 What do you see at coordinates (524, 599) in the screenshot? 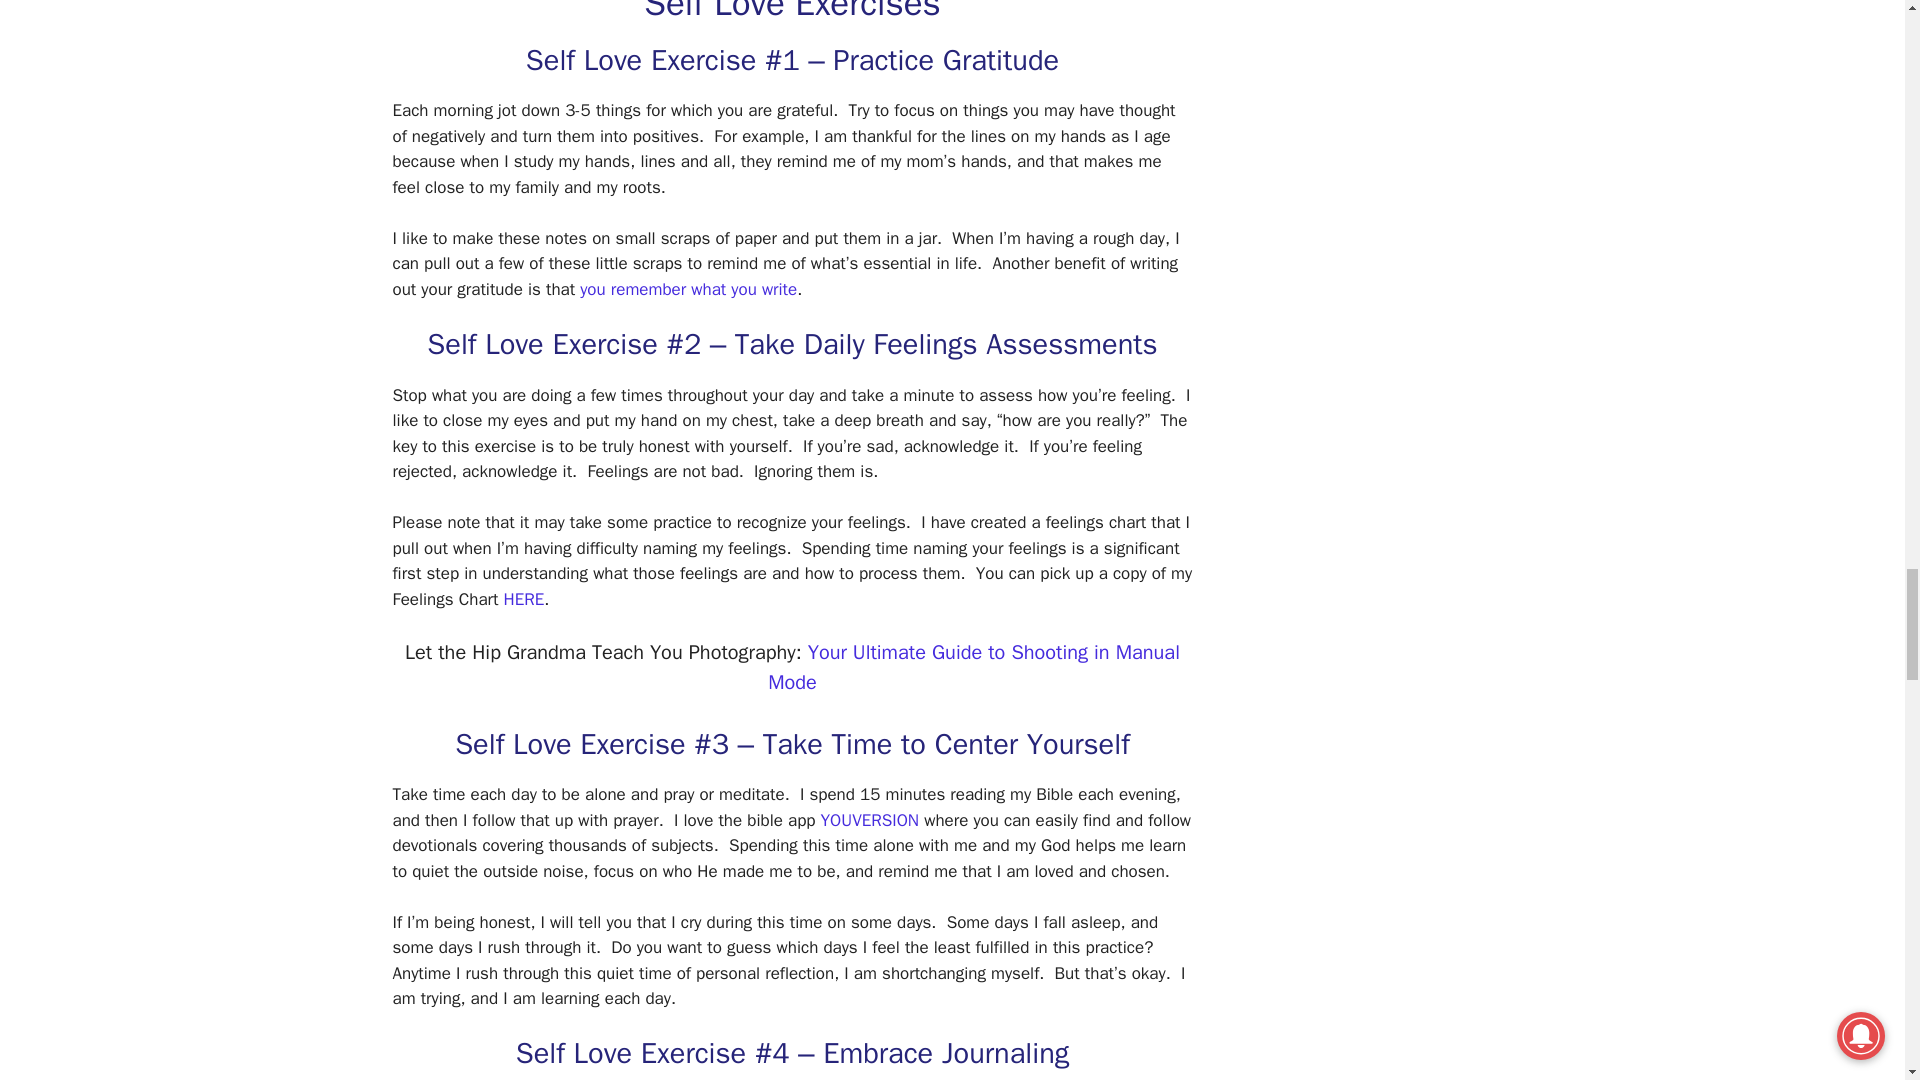
I see `HERE` at bounding box center [524, 599].